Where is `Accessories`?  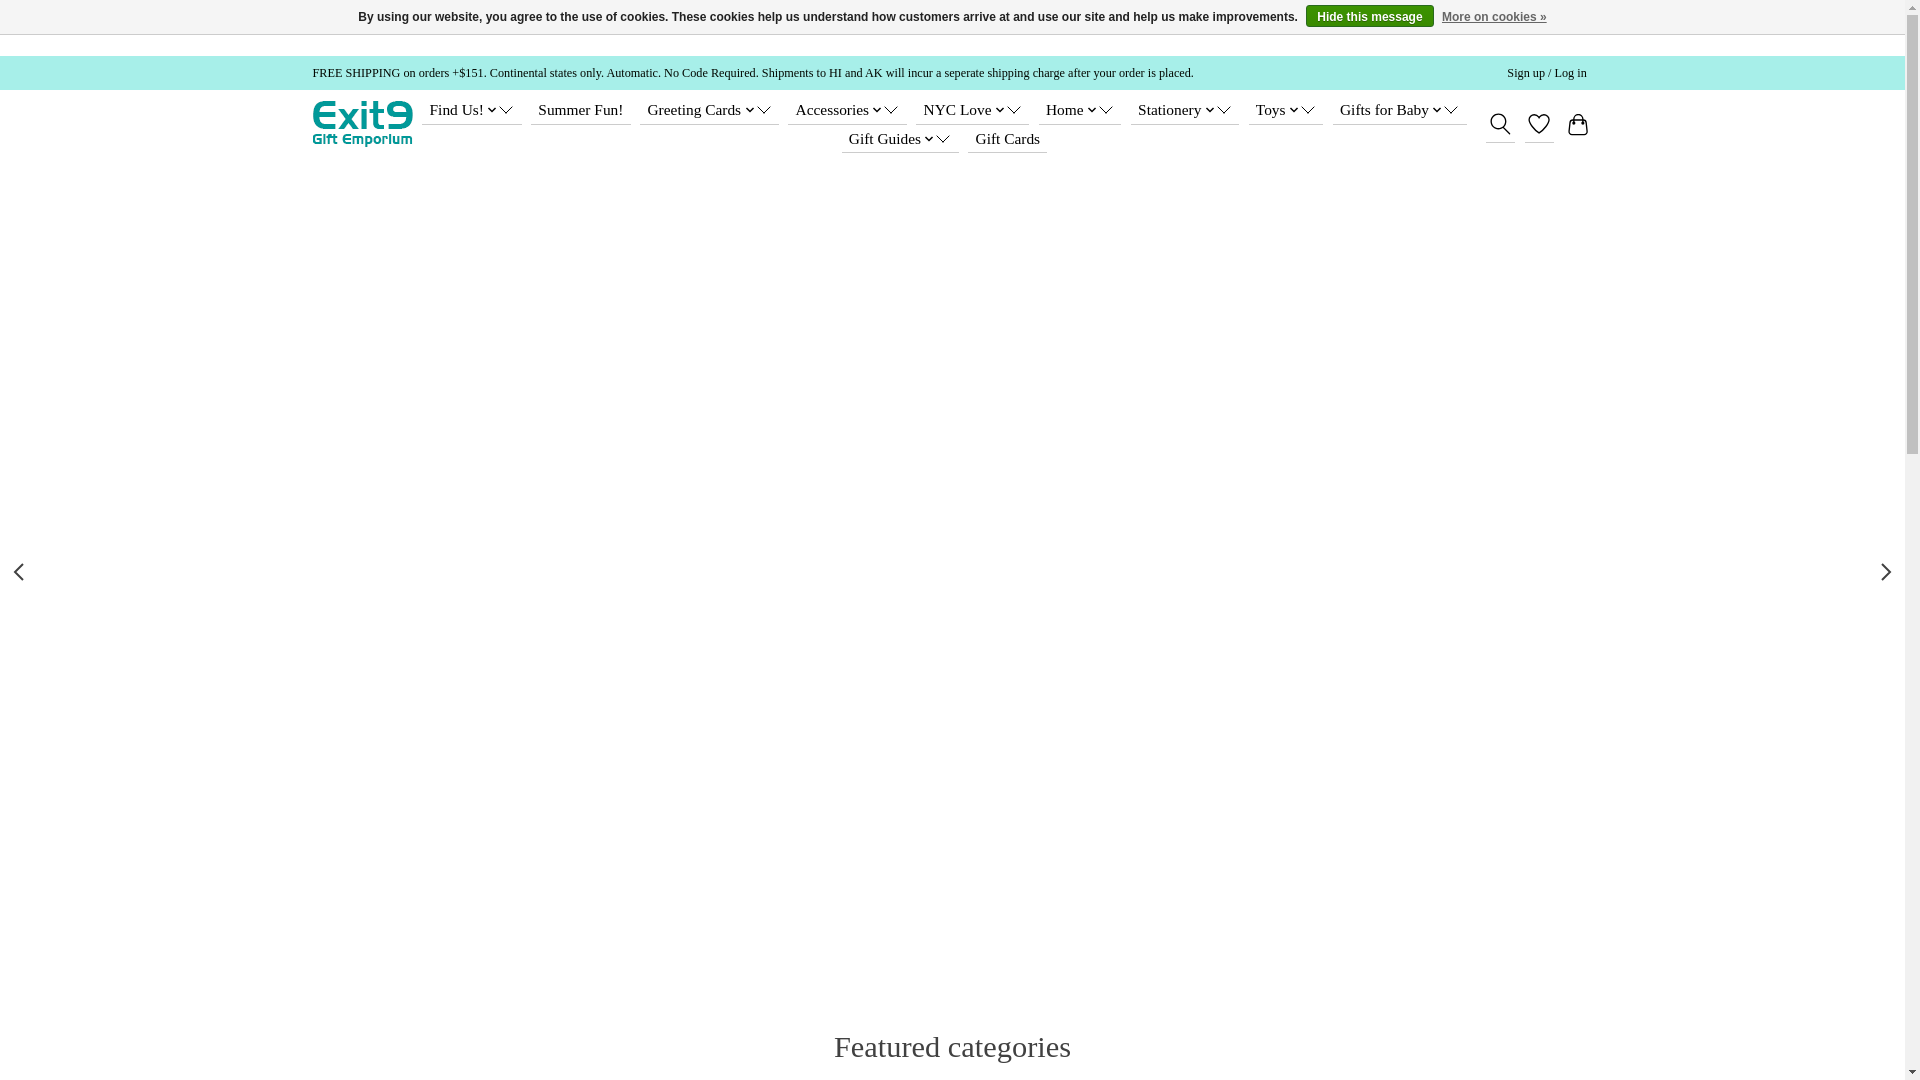 Accessories is located at coordinates (846, 110).